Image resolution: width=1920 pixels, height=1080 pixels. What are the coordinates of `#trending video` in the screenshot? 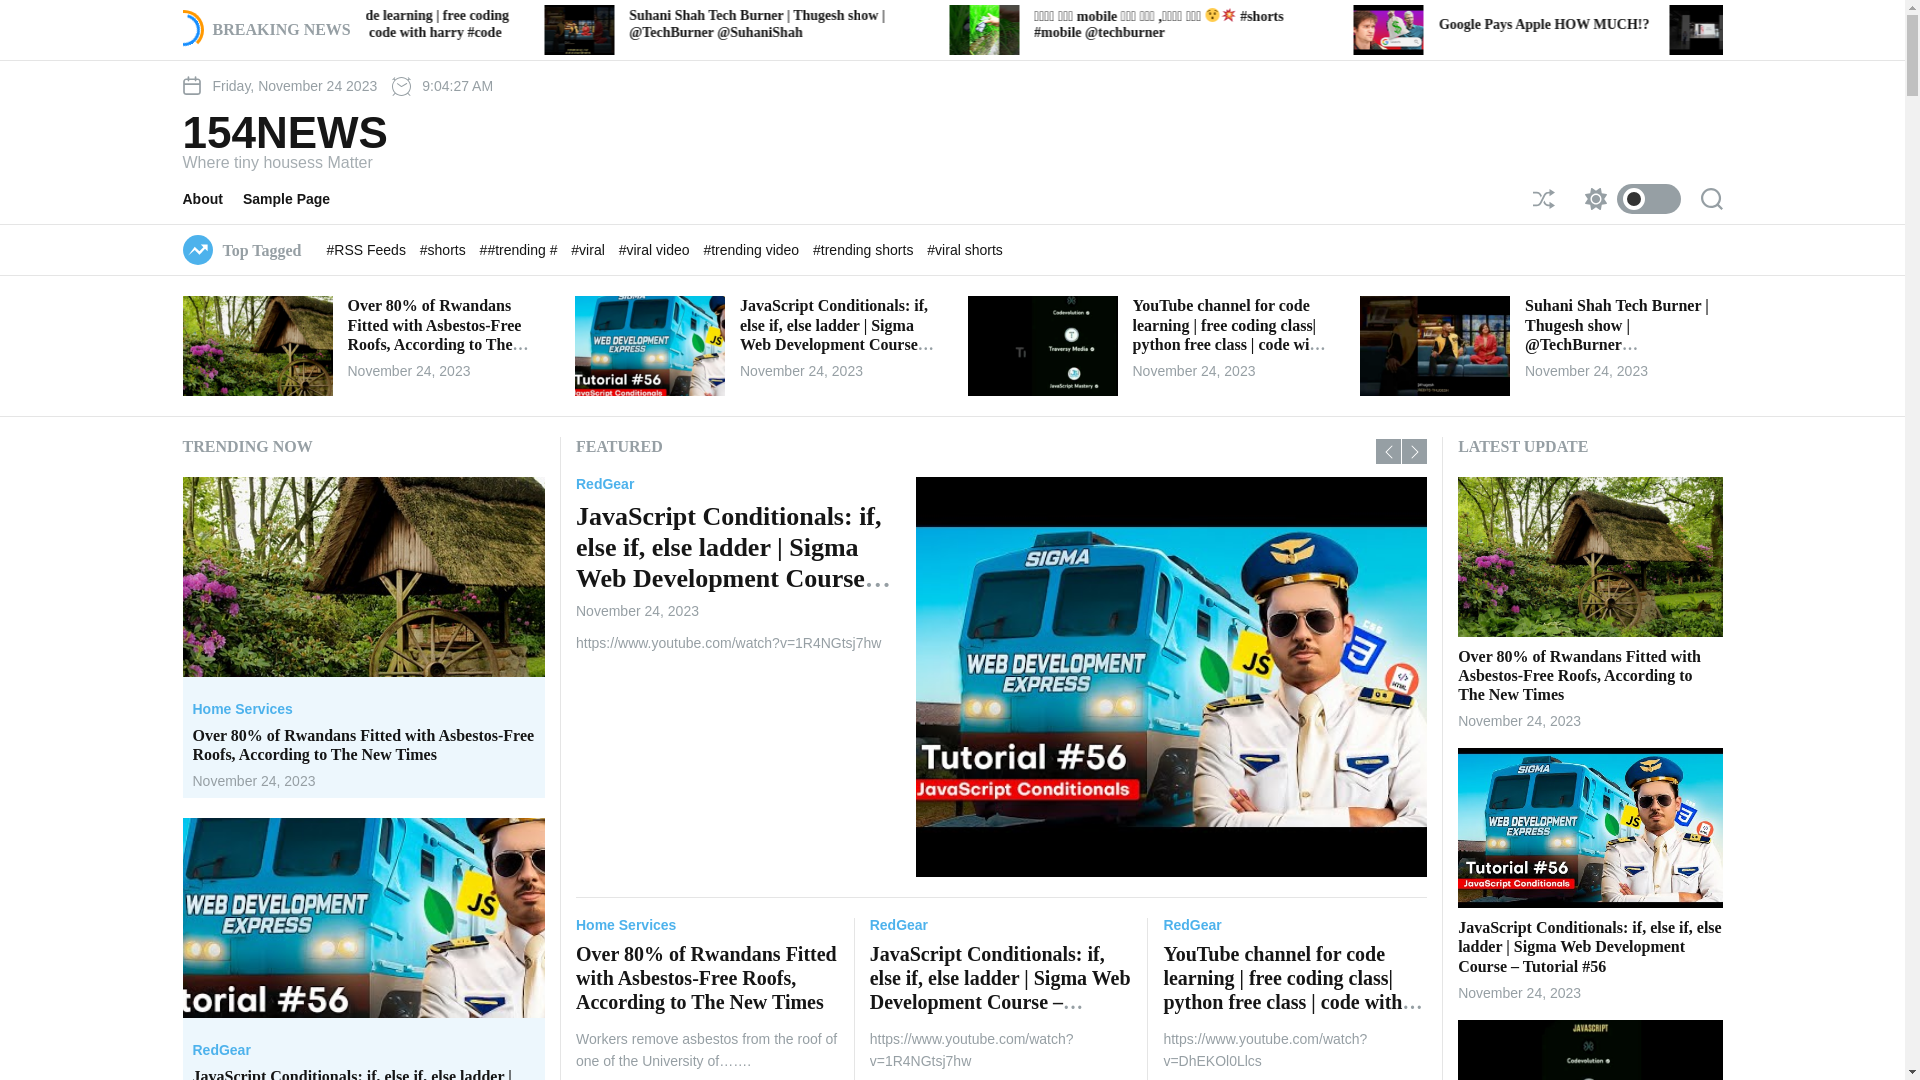 It's located at (753, 250).